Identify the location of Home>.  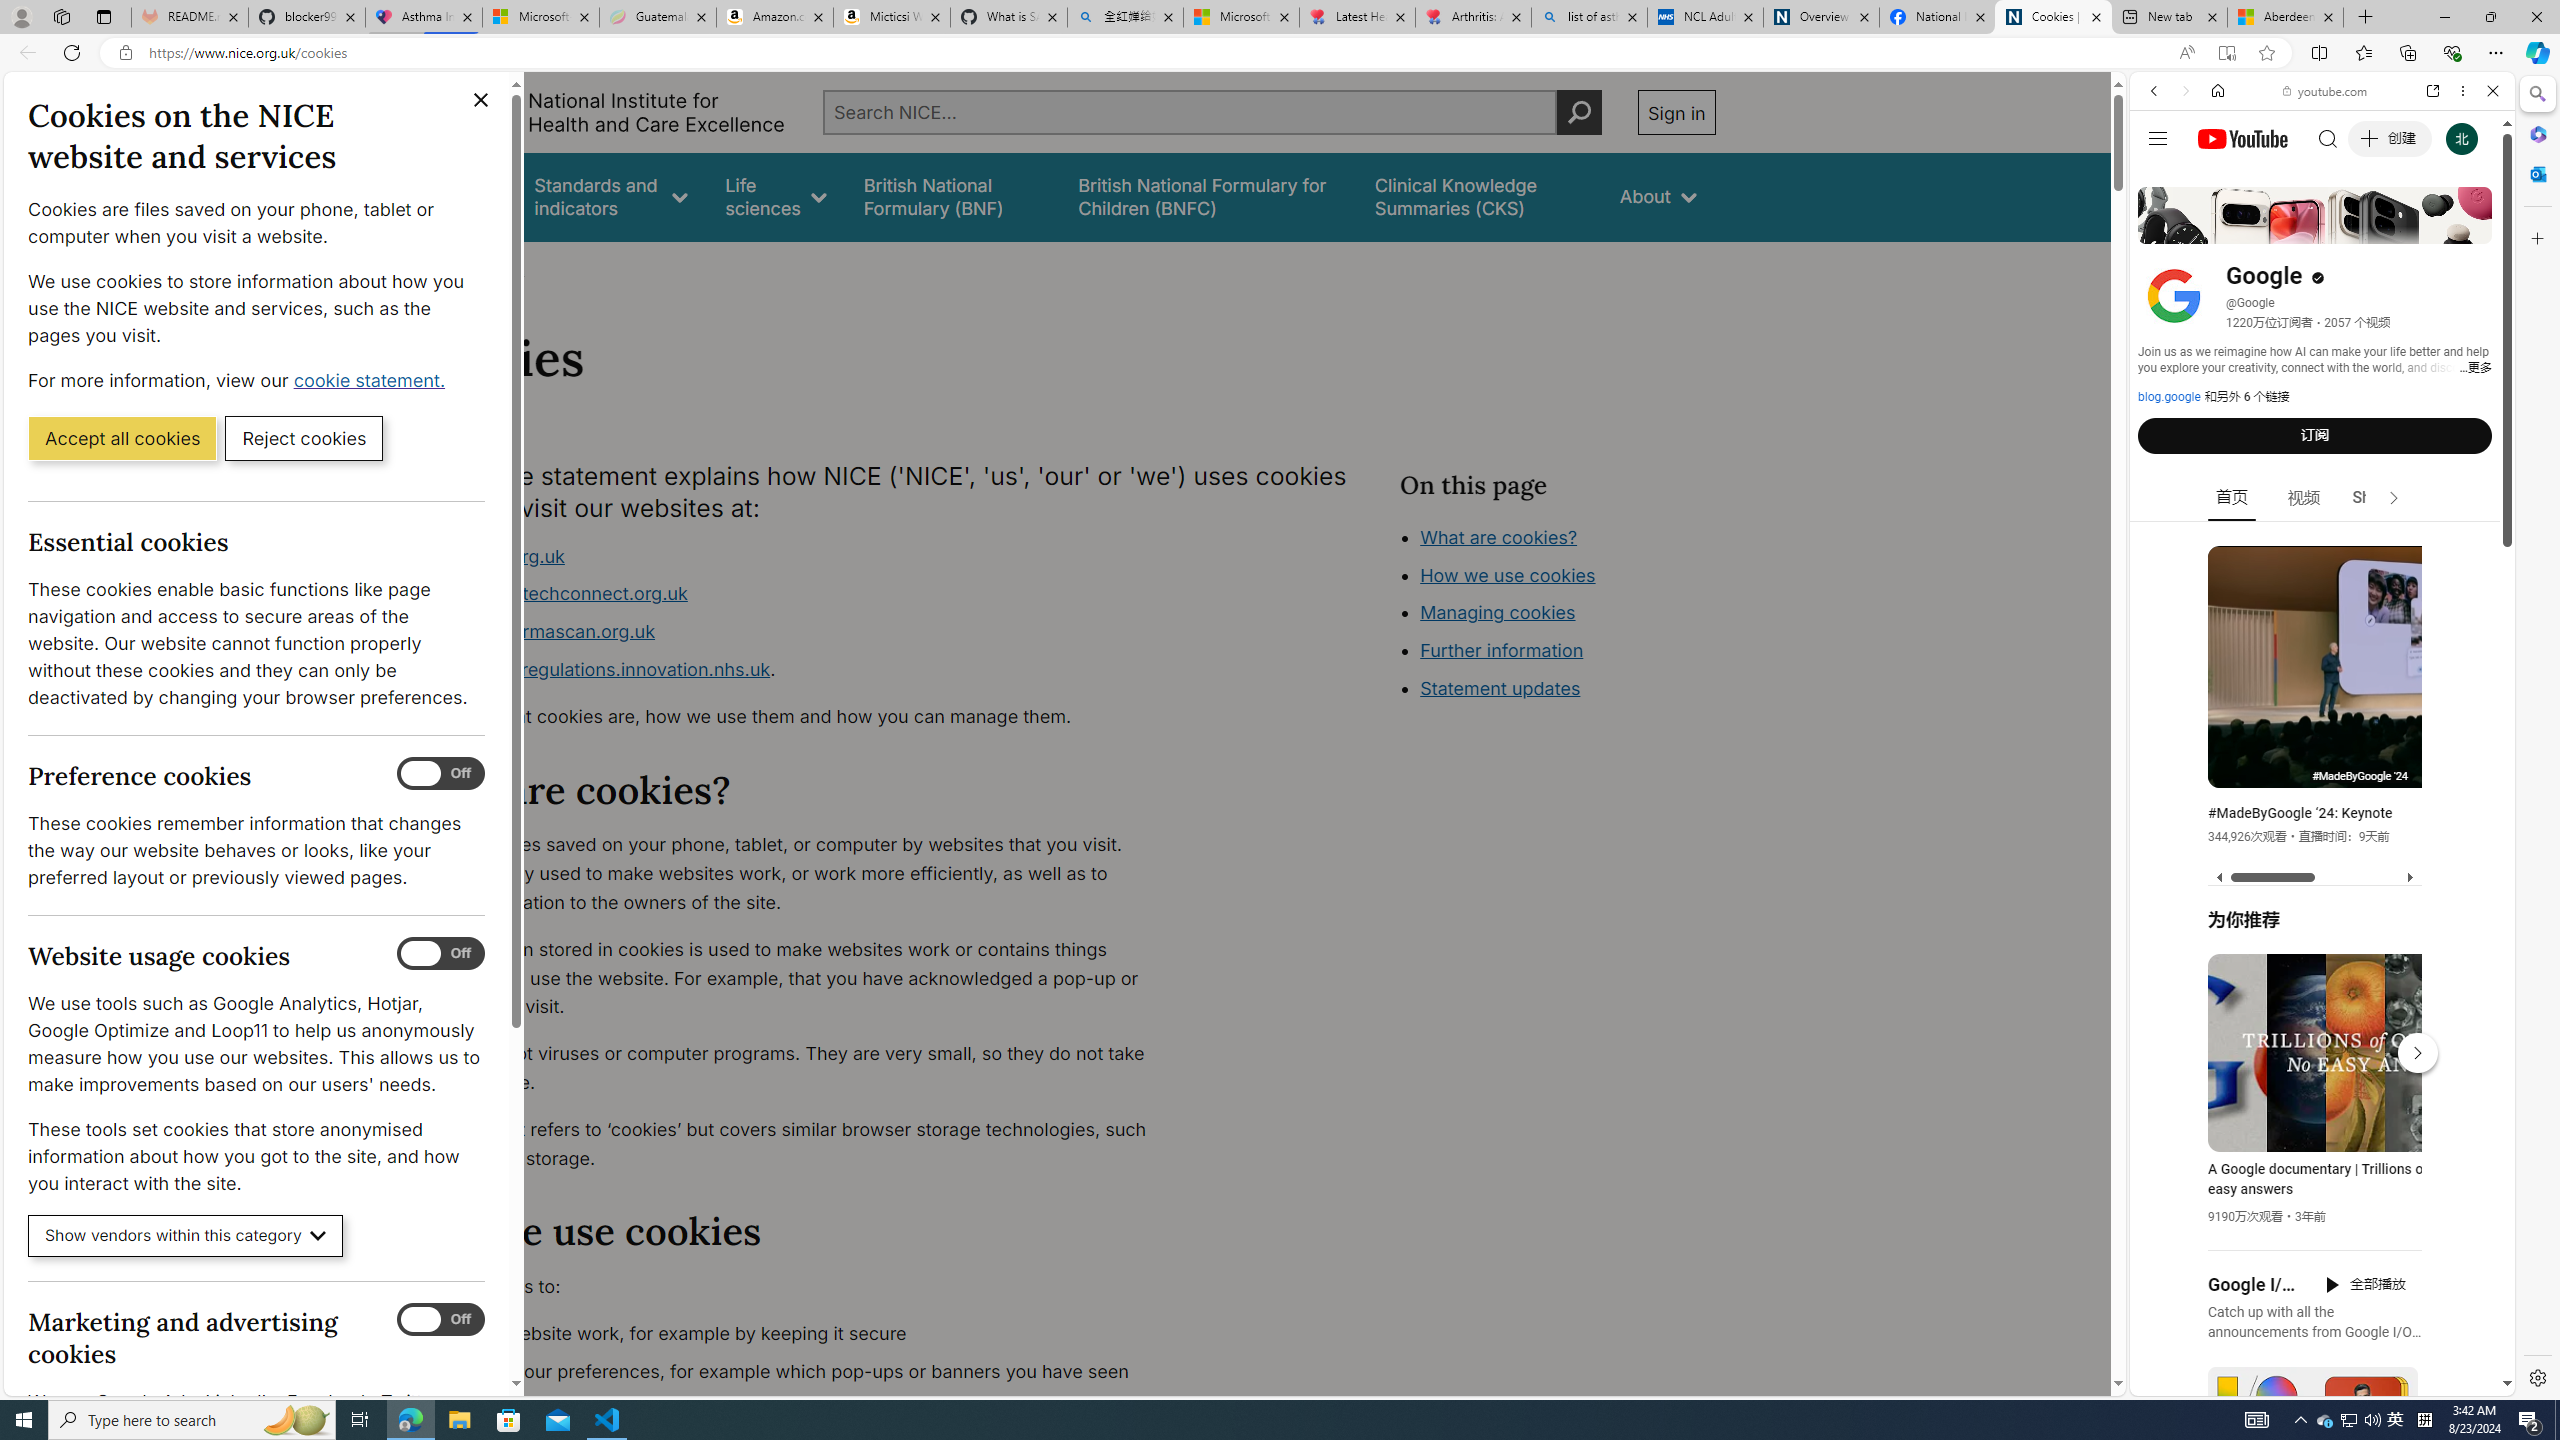
(434, 268).